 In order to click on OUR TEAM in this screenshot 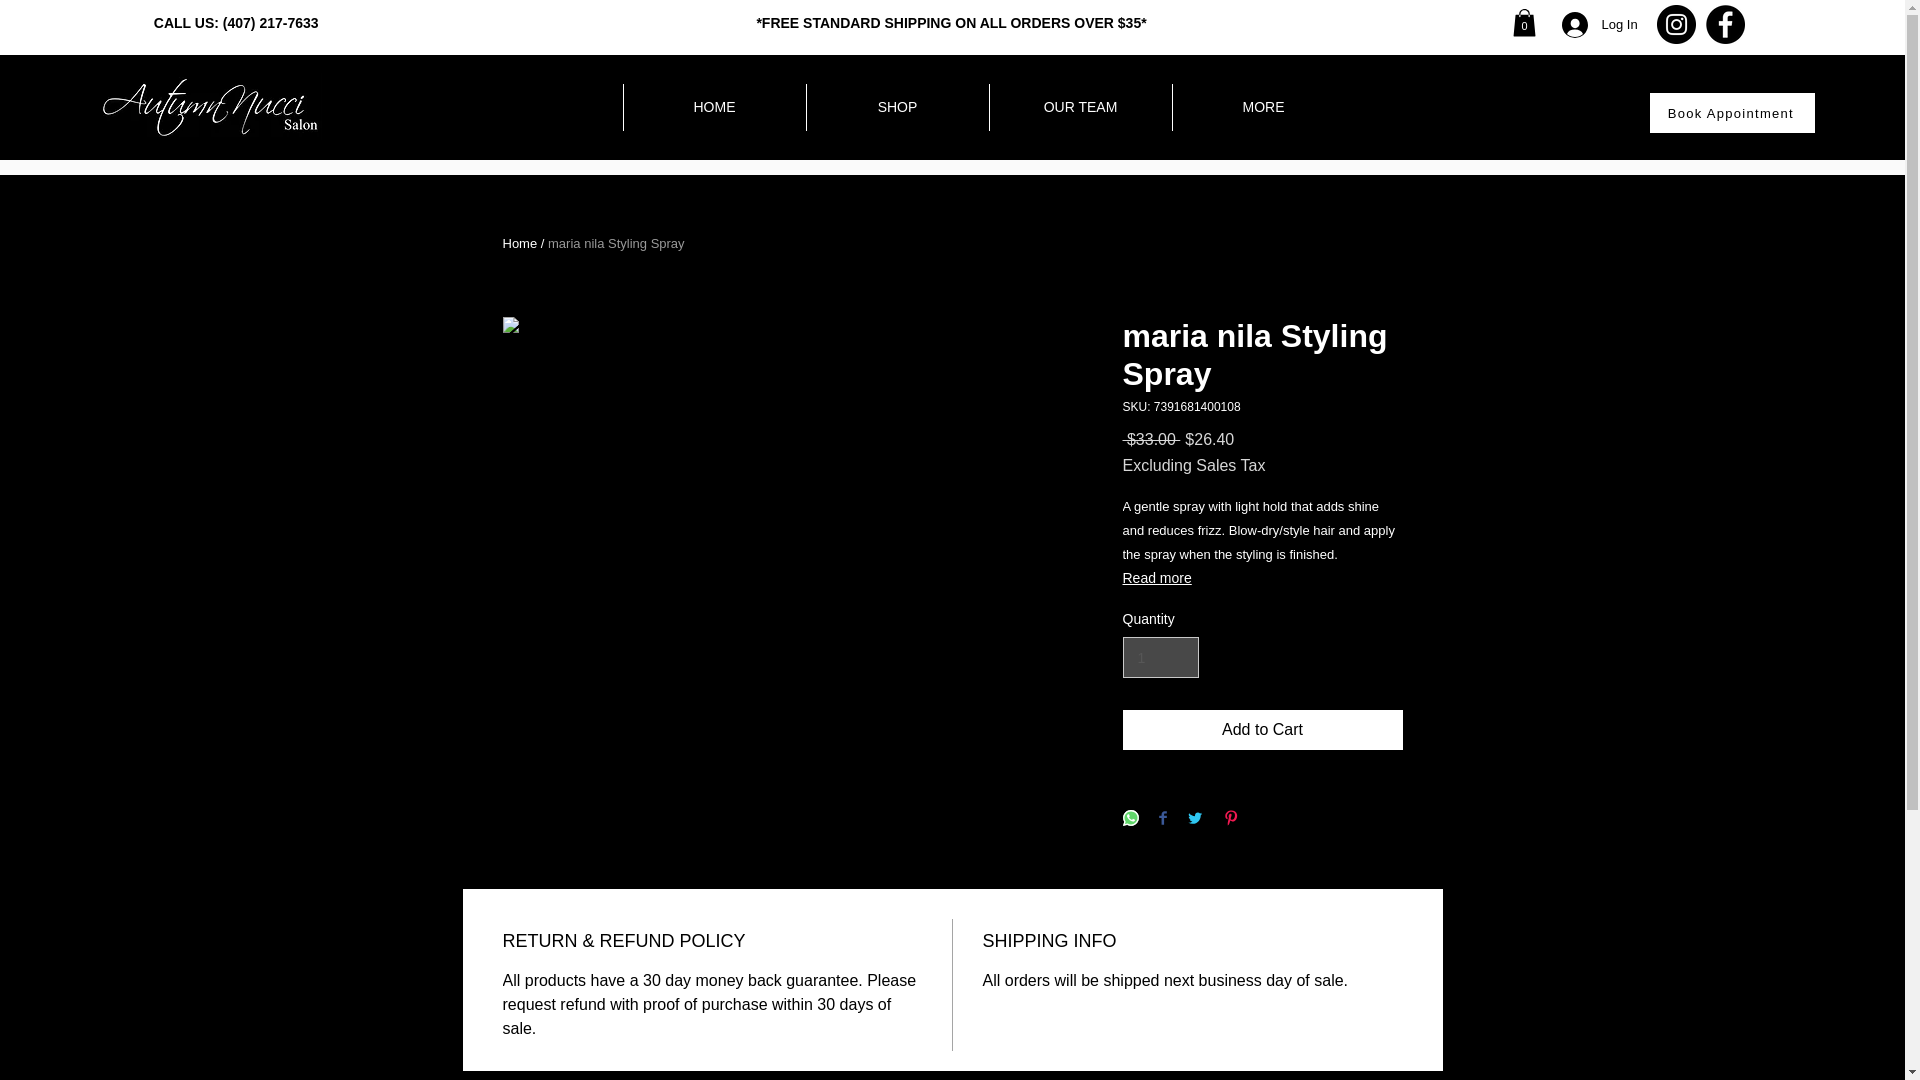, I will do `click(1080, 107)`.